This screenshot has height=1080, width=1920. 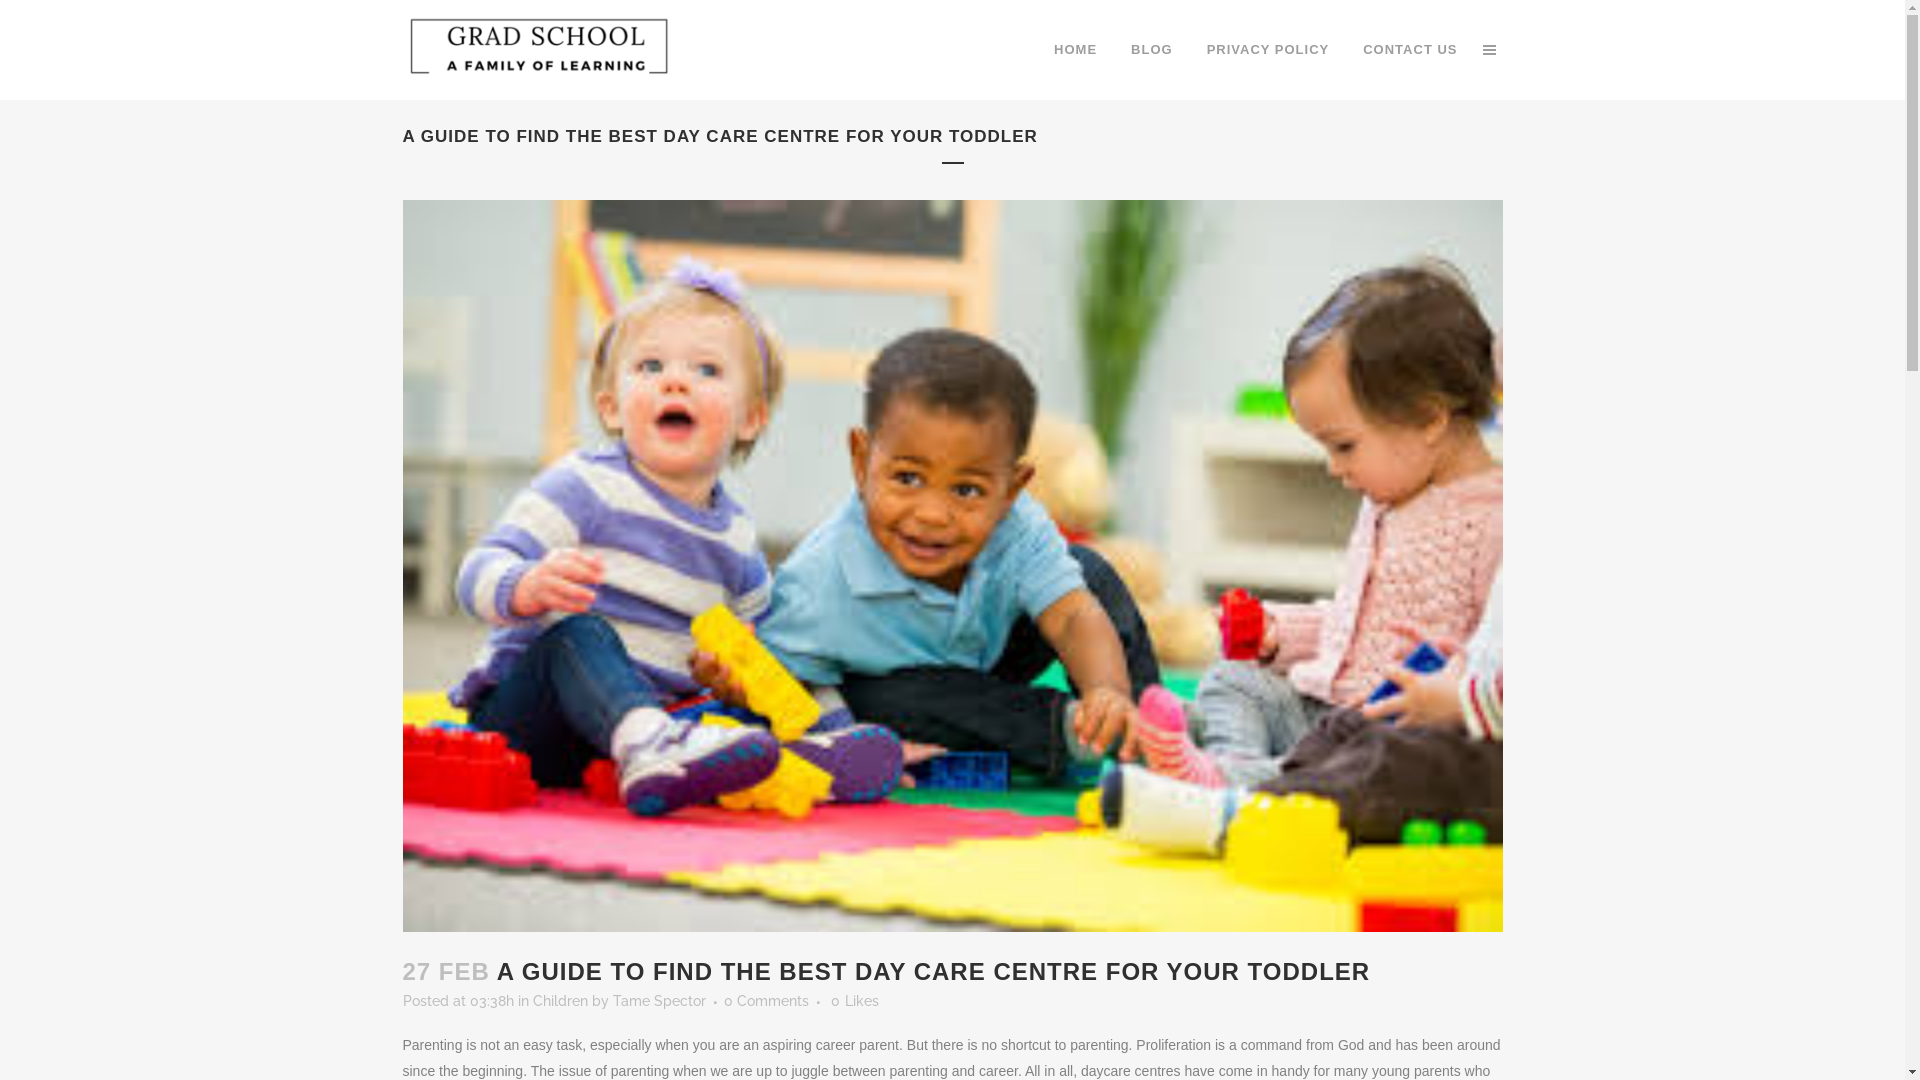 I want to click on  , so click(x=1488, y=50).